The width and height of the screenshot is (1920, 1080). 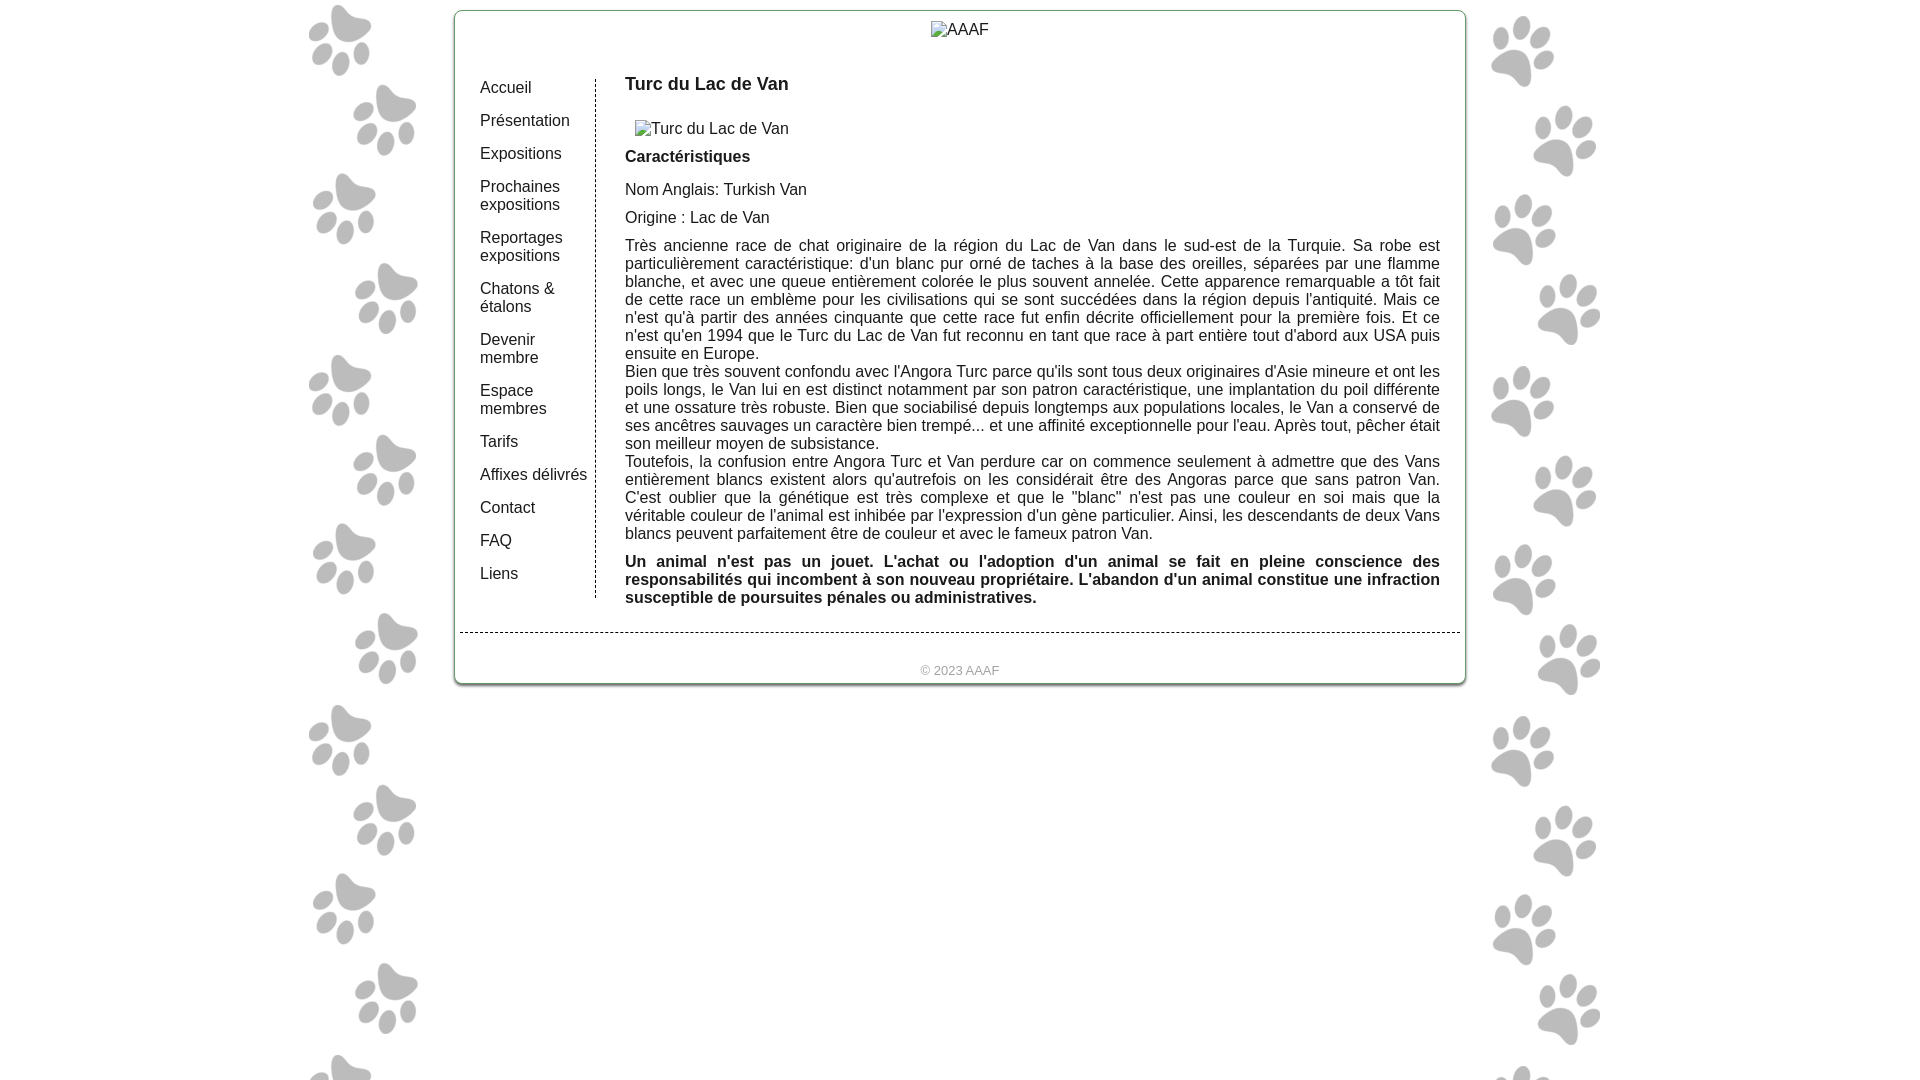 I want to click on Liens, so click(x=499, y=574).